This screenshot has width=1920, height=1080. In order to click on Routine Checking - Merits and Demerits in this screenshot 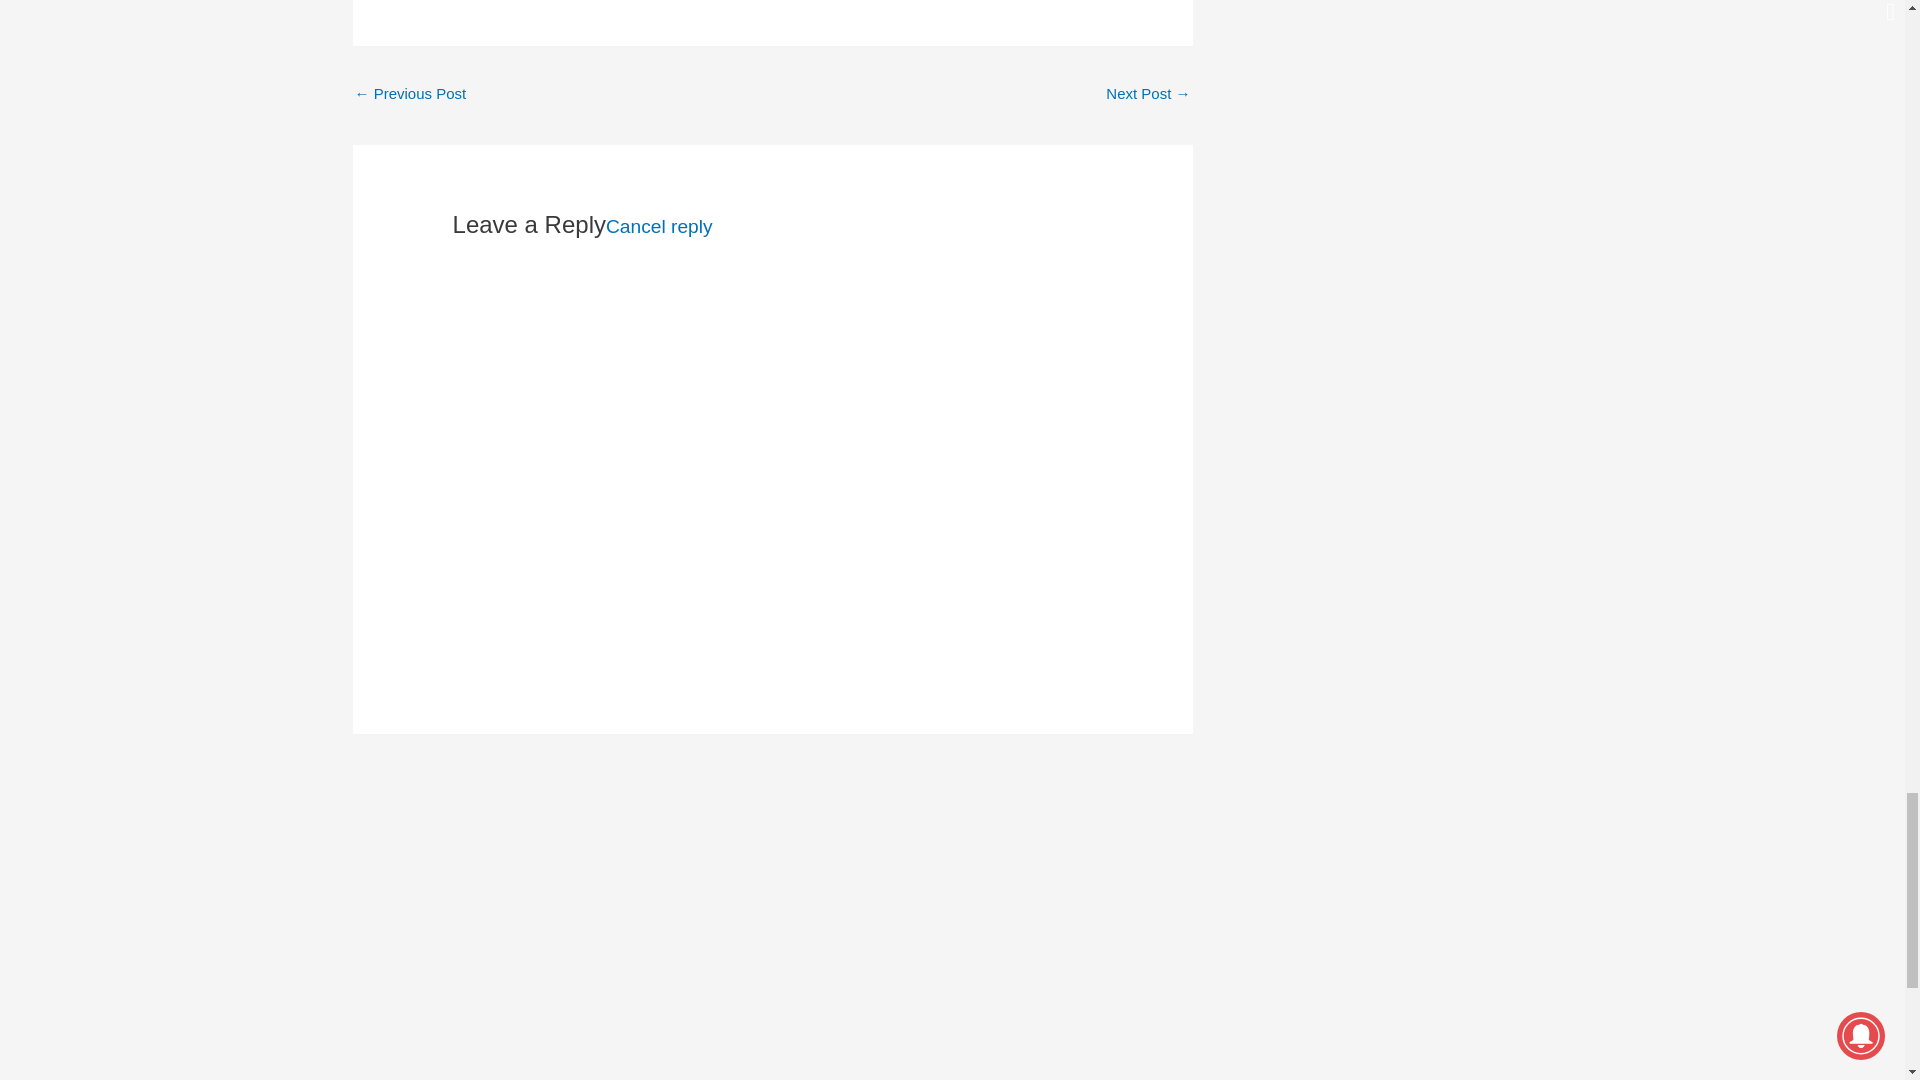, I will do `click(410, 95)`.